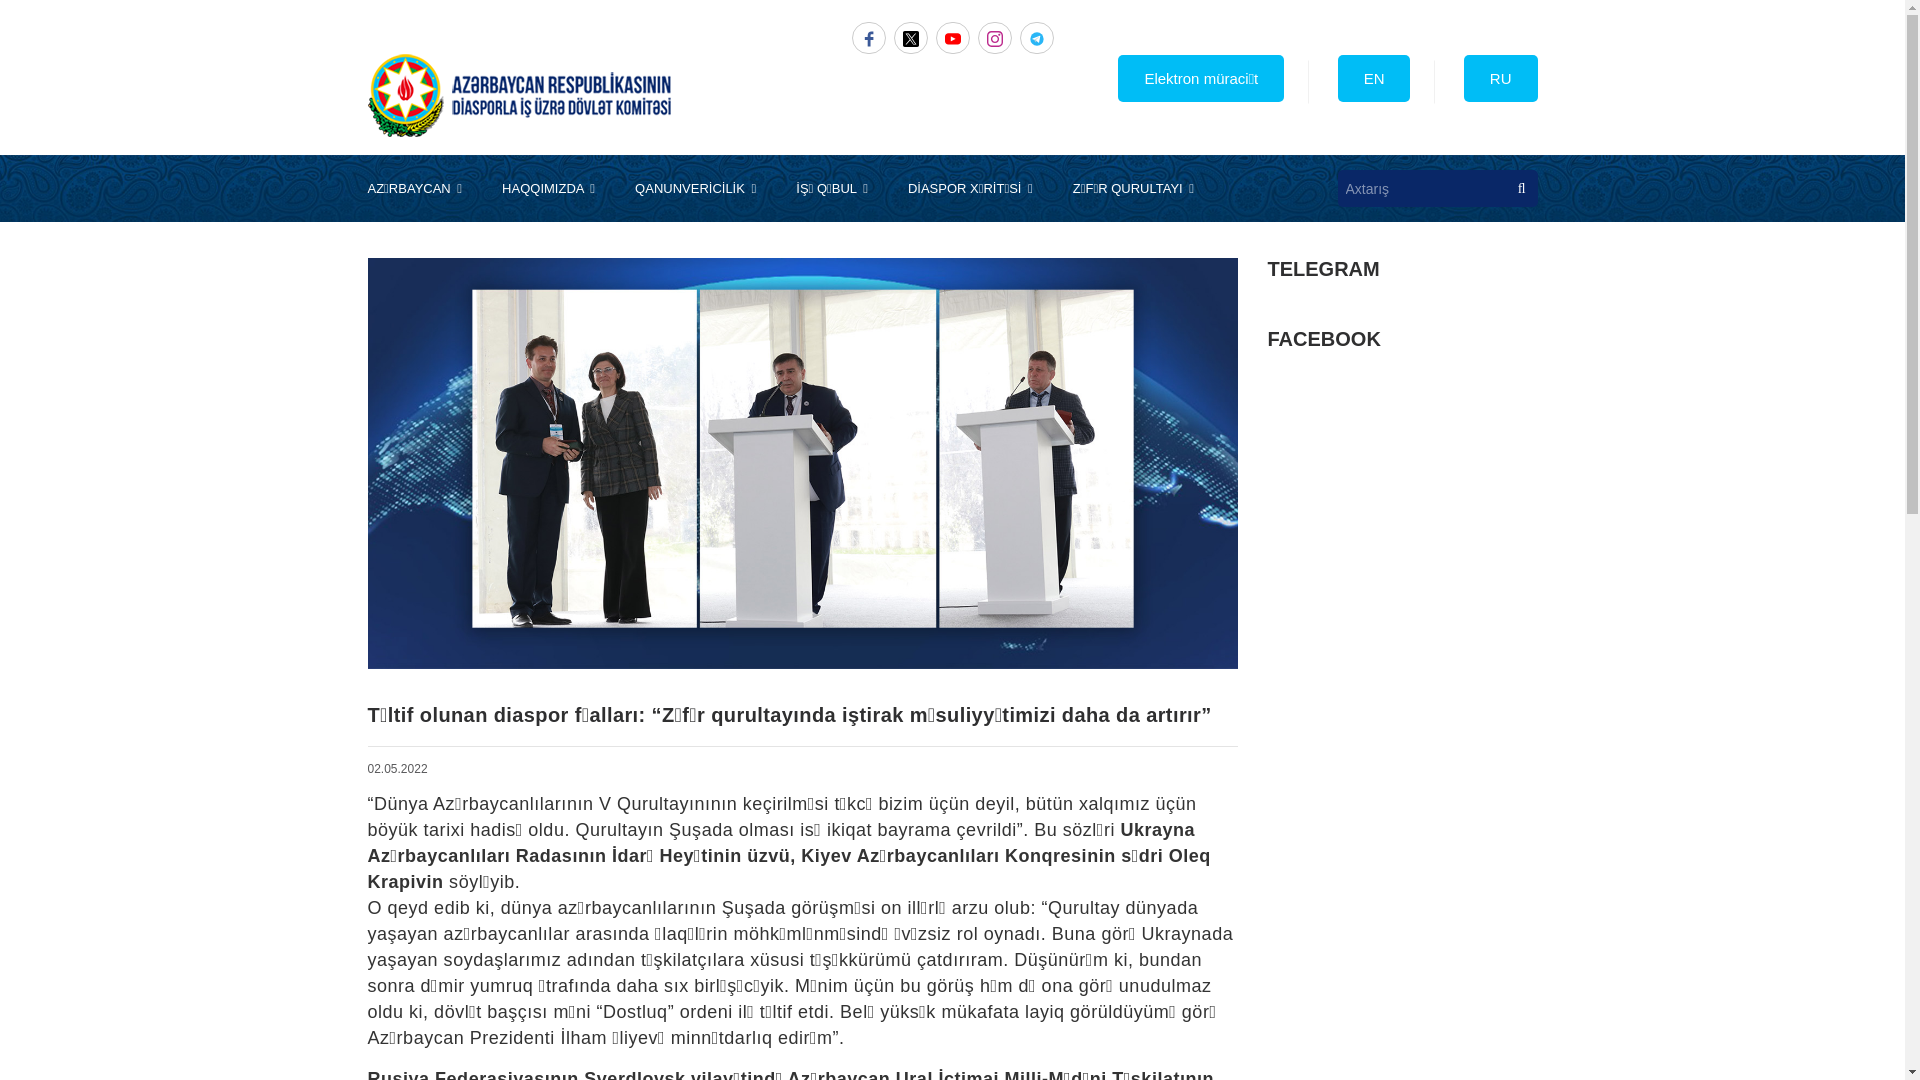 This screenshot has height=1080, width=1920. Describe the element at coordinates (1374, 78) in the screenshot. I see `EN` at that location.